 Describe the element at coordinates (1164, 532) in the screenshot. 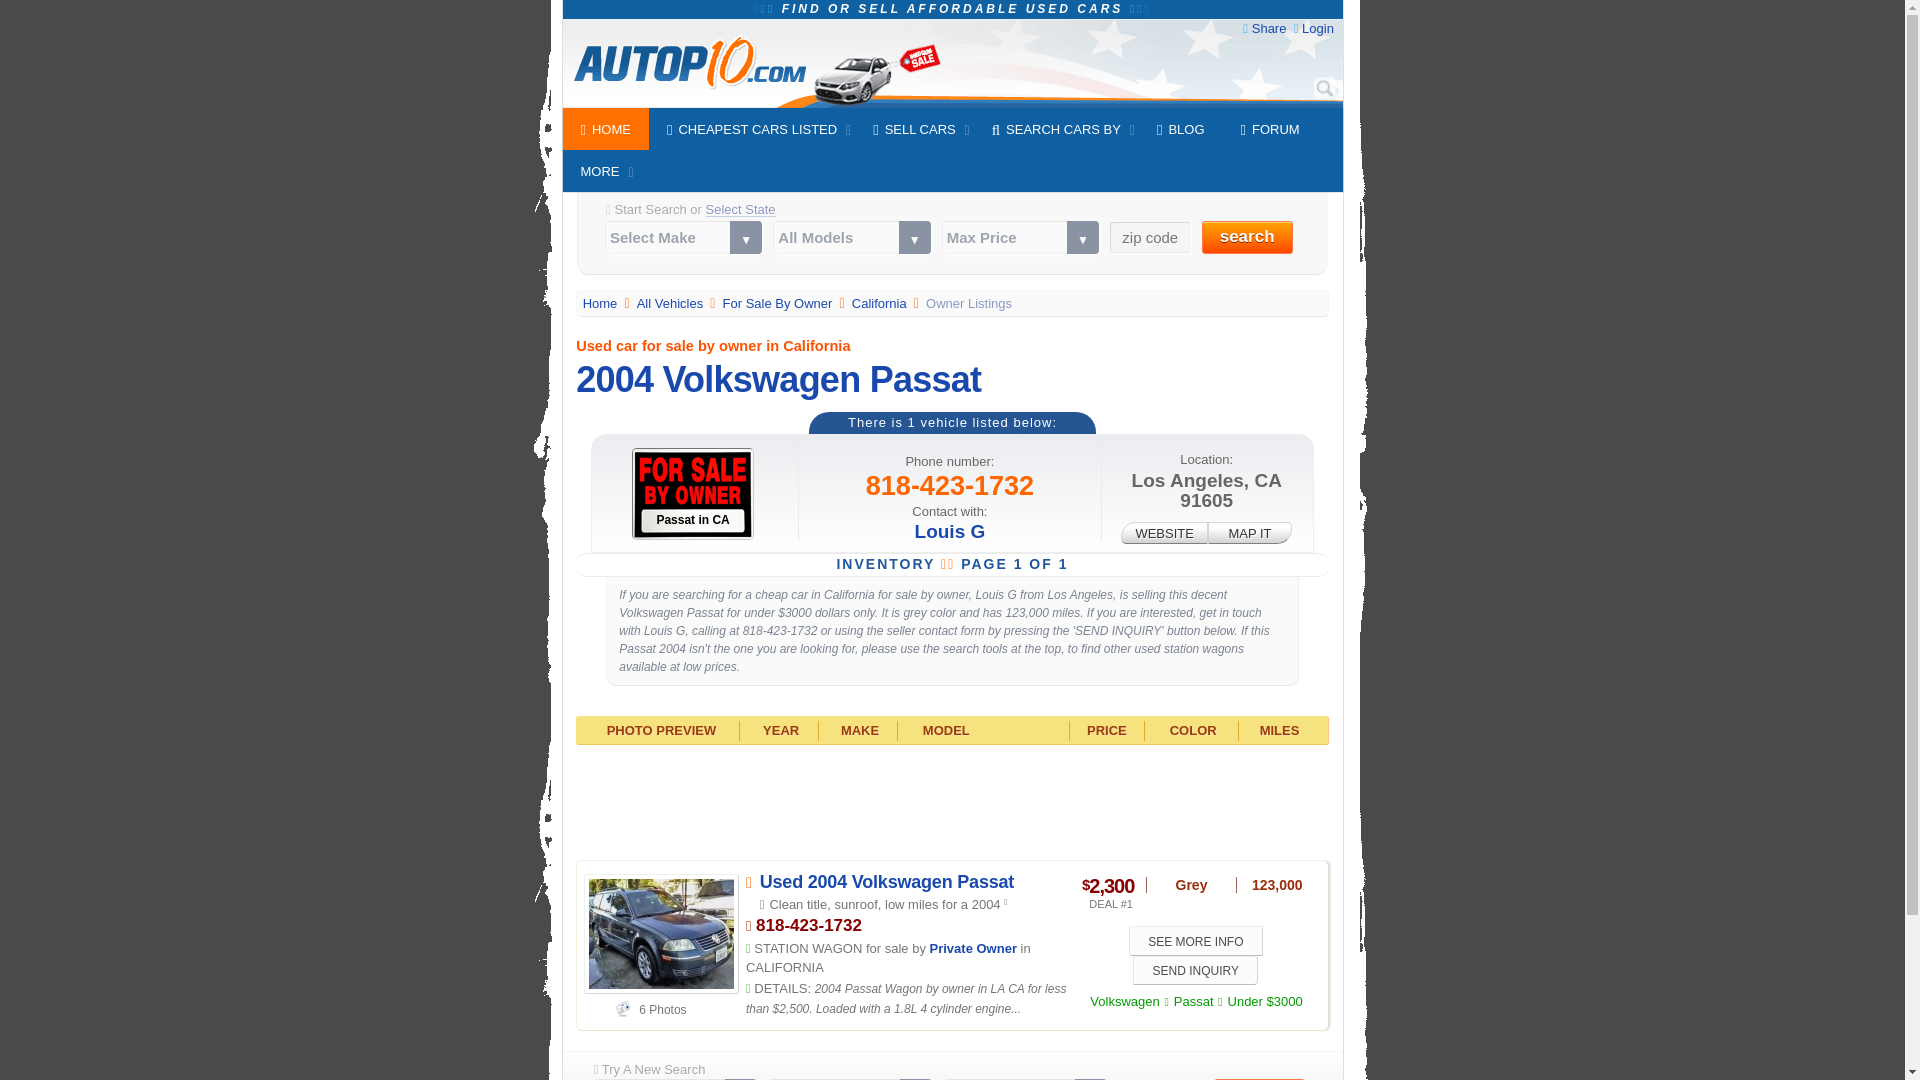

I see `This link is disabled` at that location.